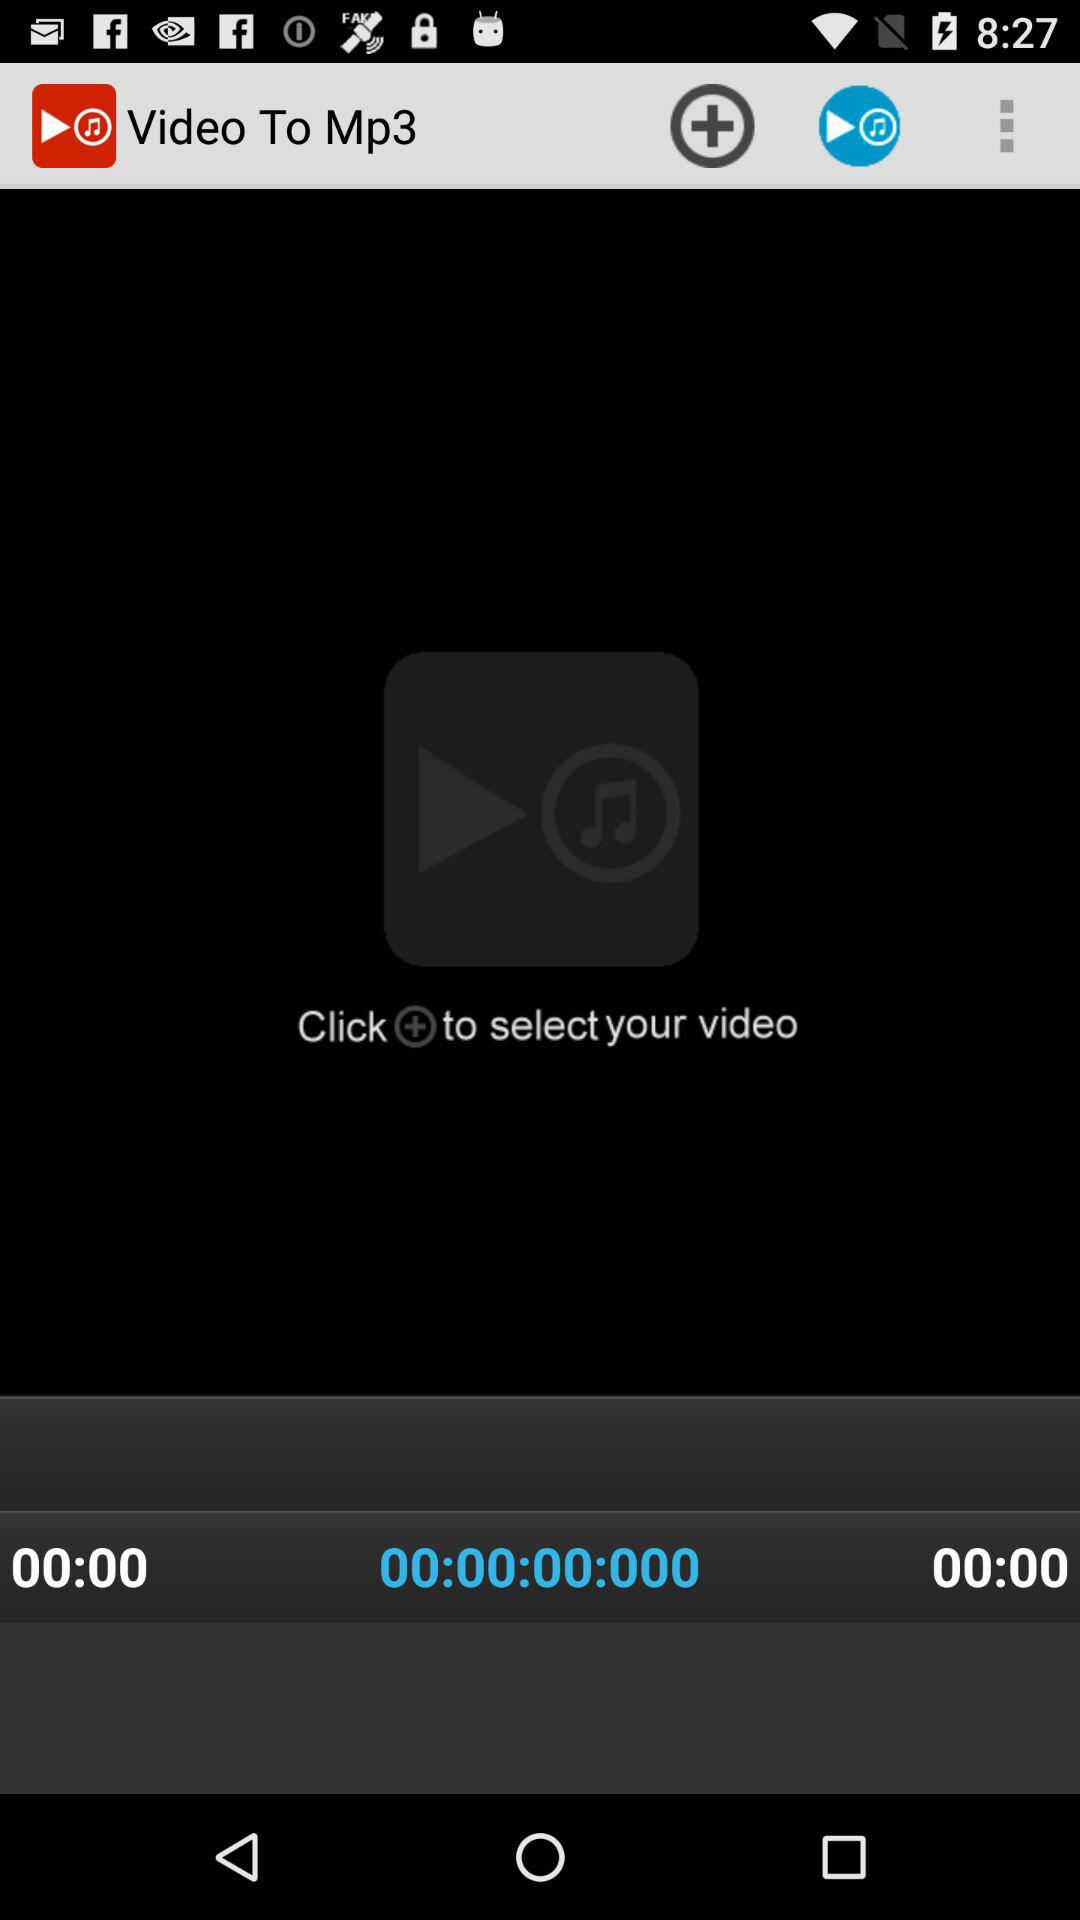 Image resolution: width=1080 pixels, height=1920 pixels. What do you see at coordinates (712, 126) in the screenshot?
I see `turn on the item at the top` at bounding box center [712, 126].